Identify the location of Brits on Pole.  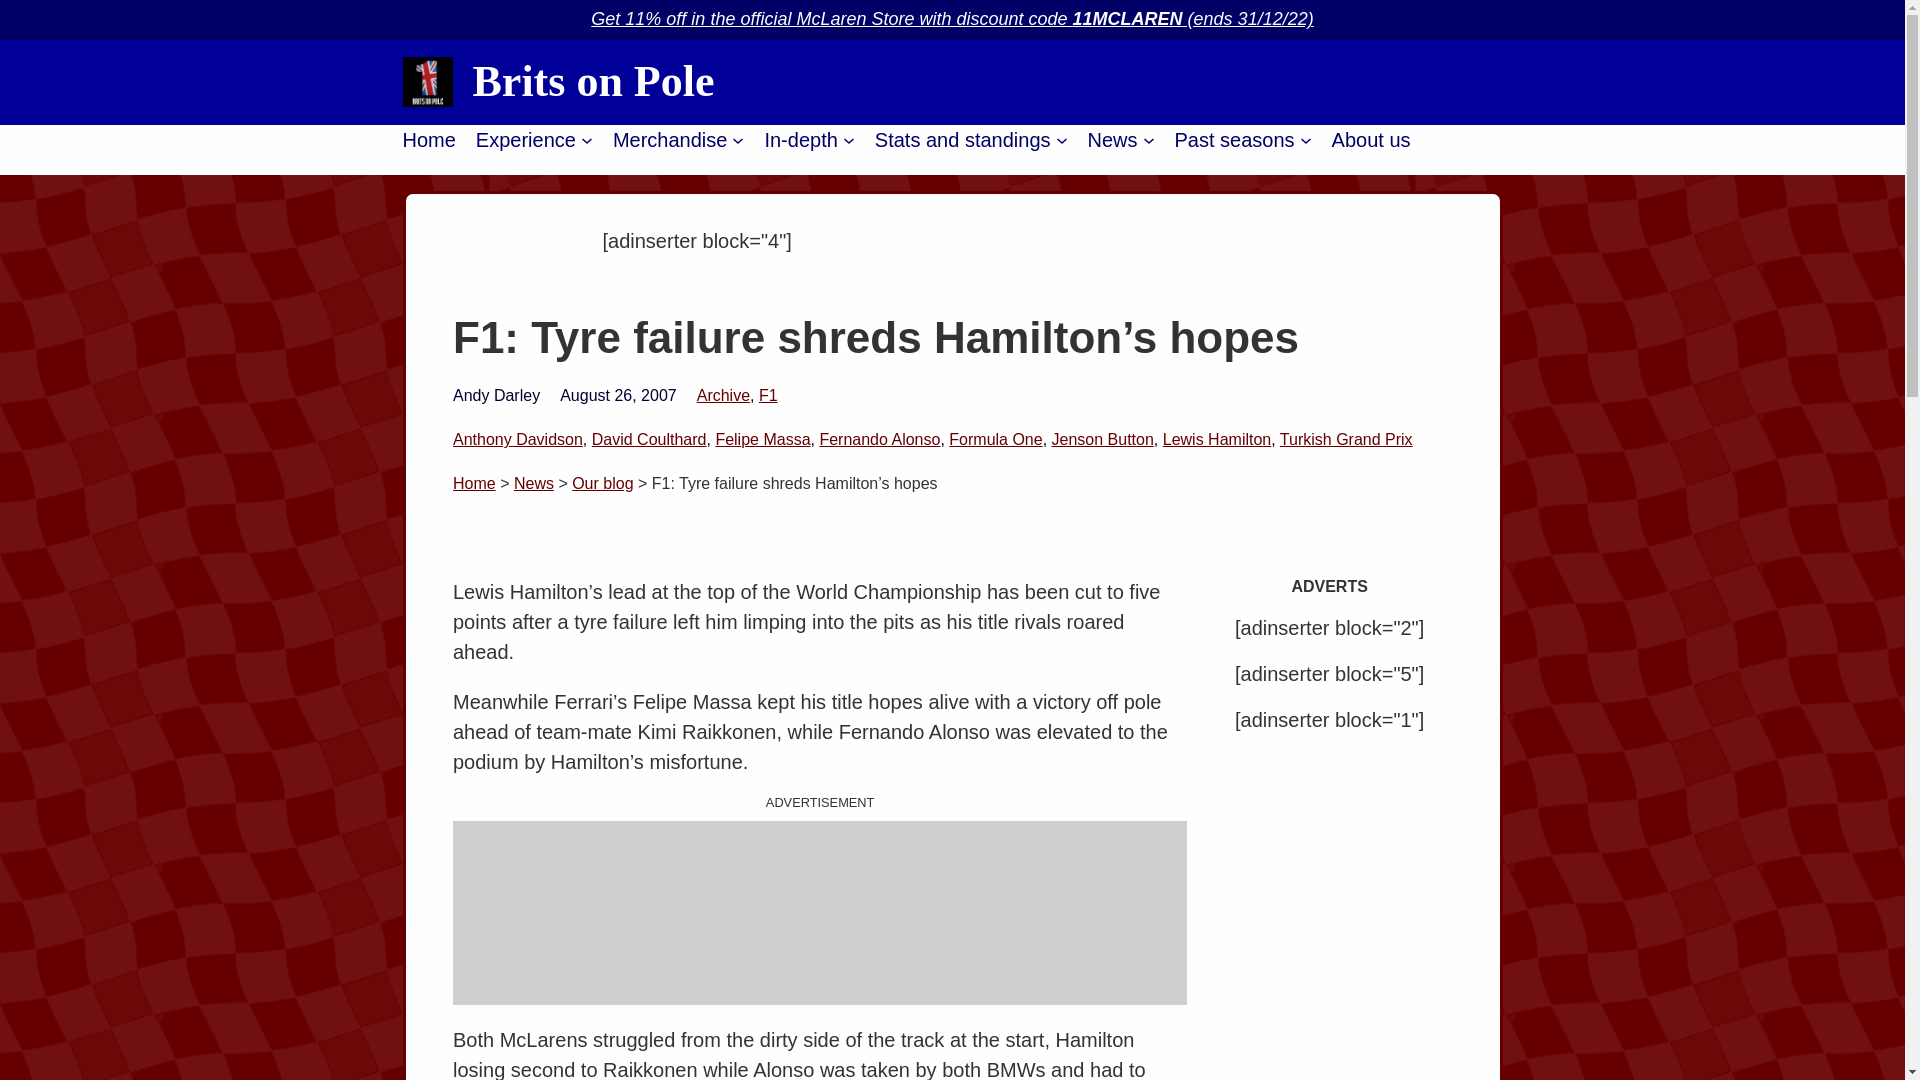
(593, 81).